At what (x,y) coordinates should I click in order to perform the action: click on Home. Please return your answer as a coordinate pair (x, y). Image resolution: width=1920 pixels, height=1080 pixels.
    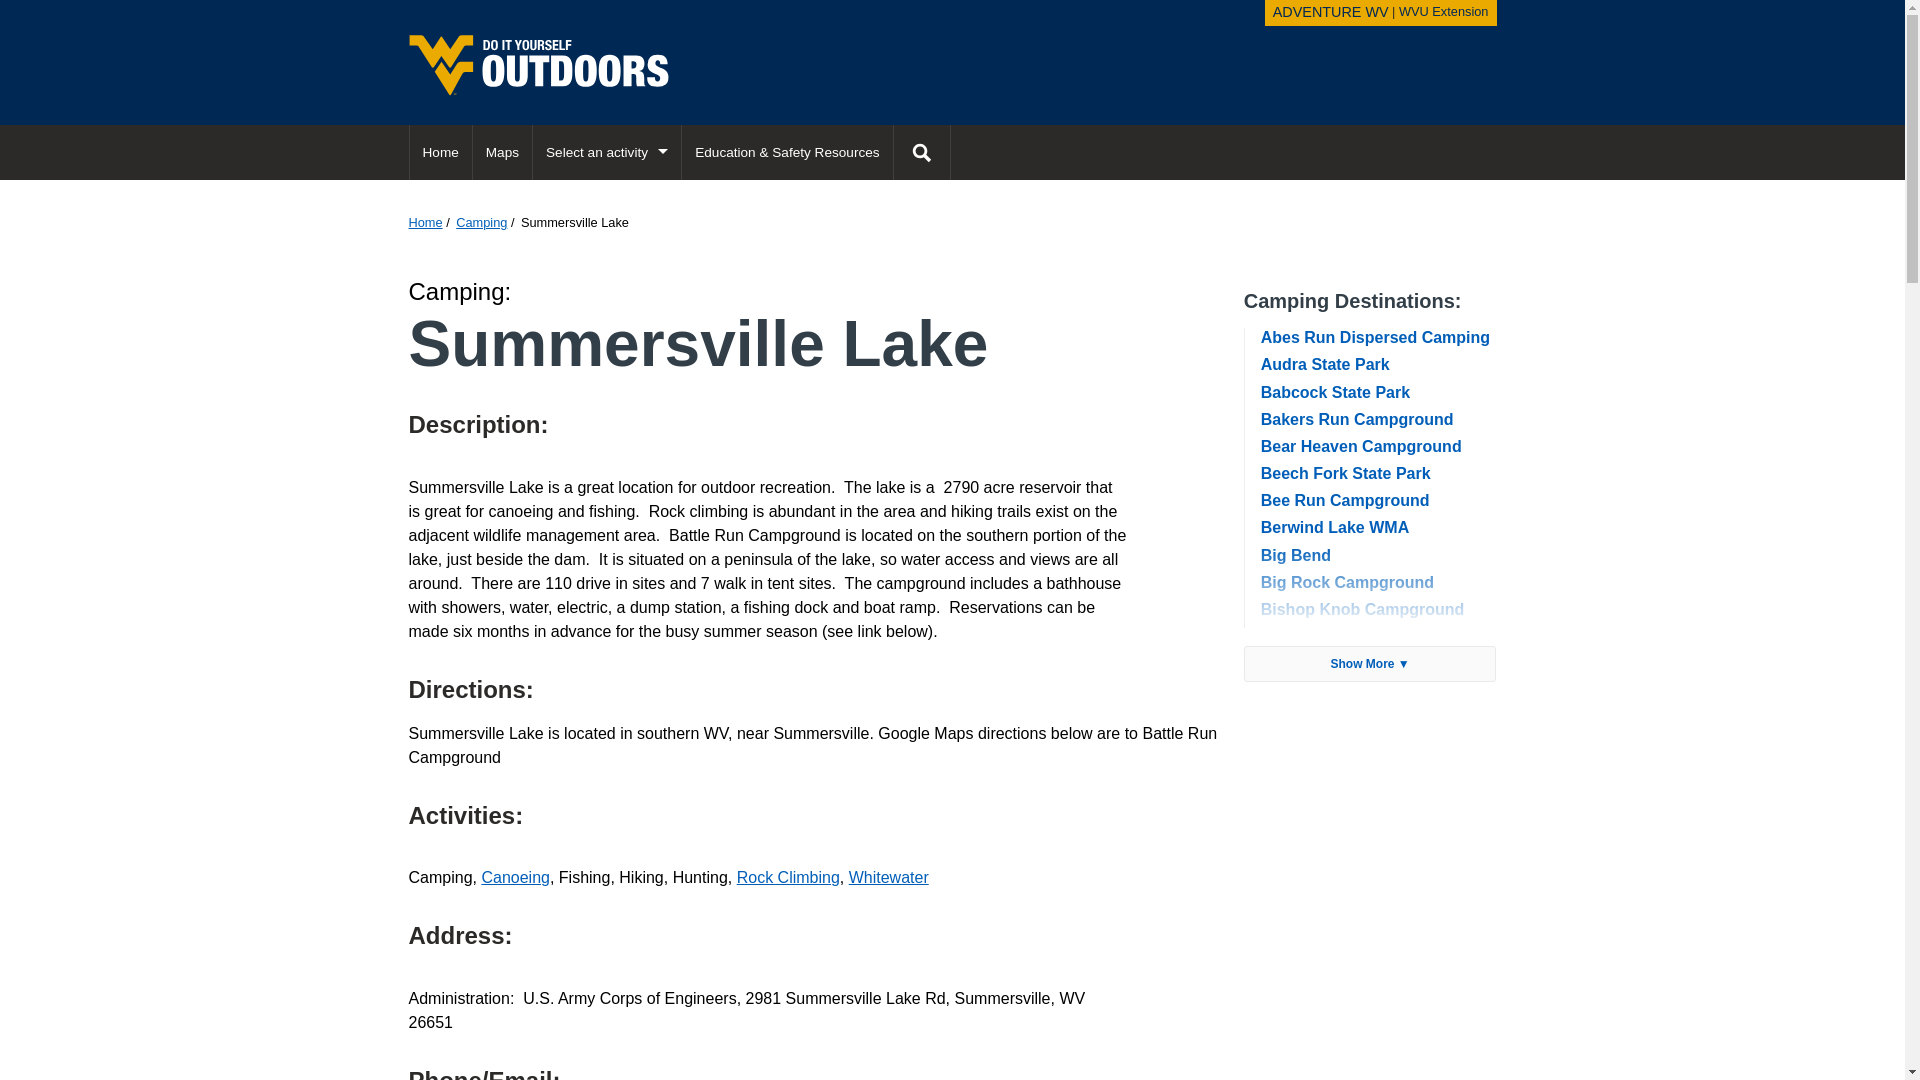
    Looking at the image, I should click on (424, 222).